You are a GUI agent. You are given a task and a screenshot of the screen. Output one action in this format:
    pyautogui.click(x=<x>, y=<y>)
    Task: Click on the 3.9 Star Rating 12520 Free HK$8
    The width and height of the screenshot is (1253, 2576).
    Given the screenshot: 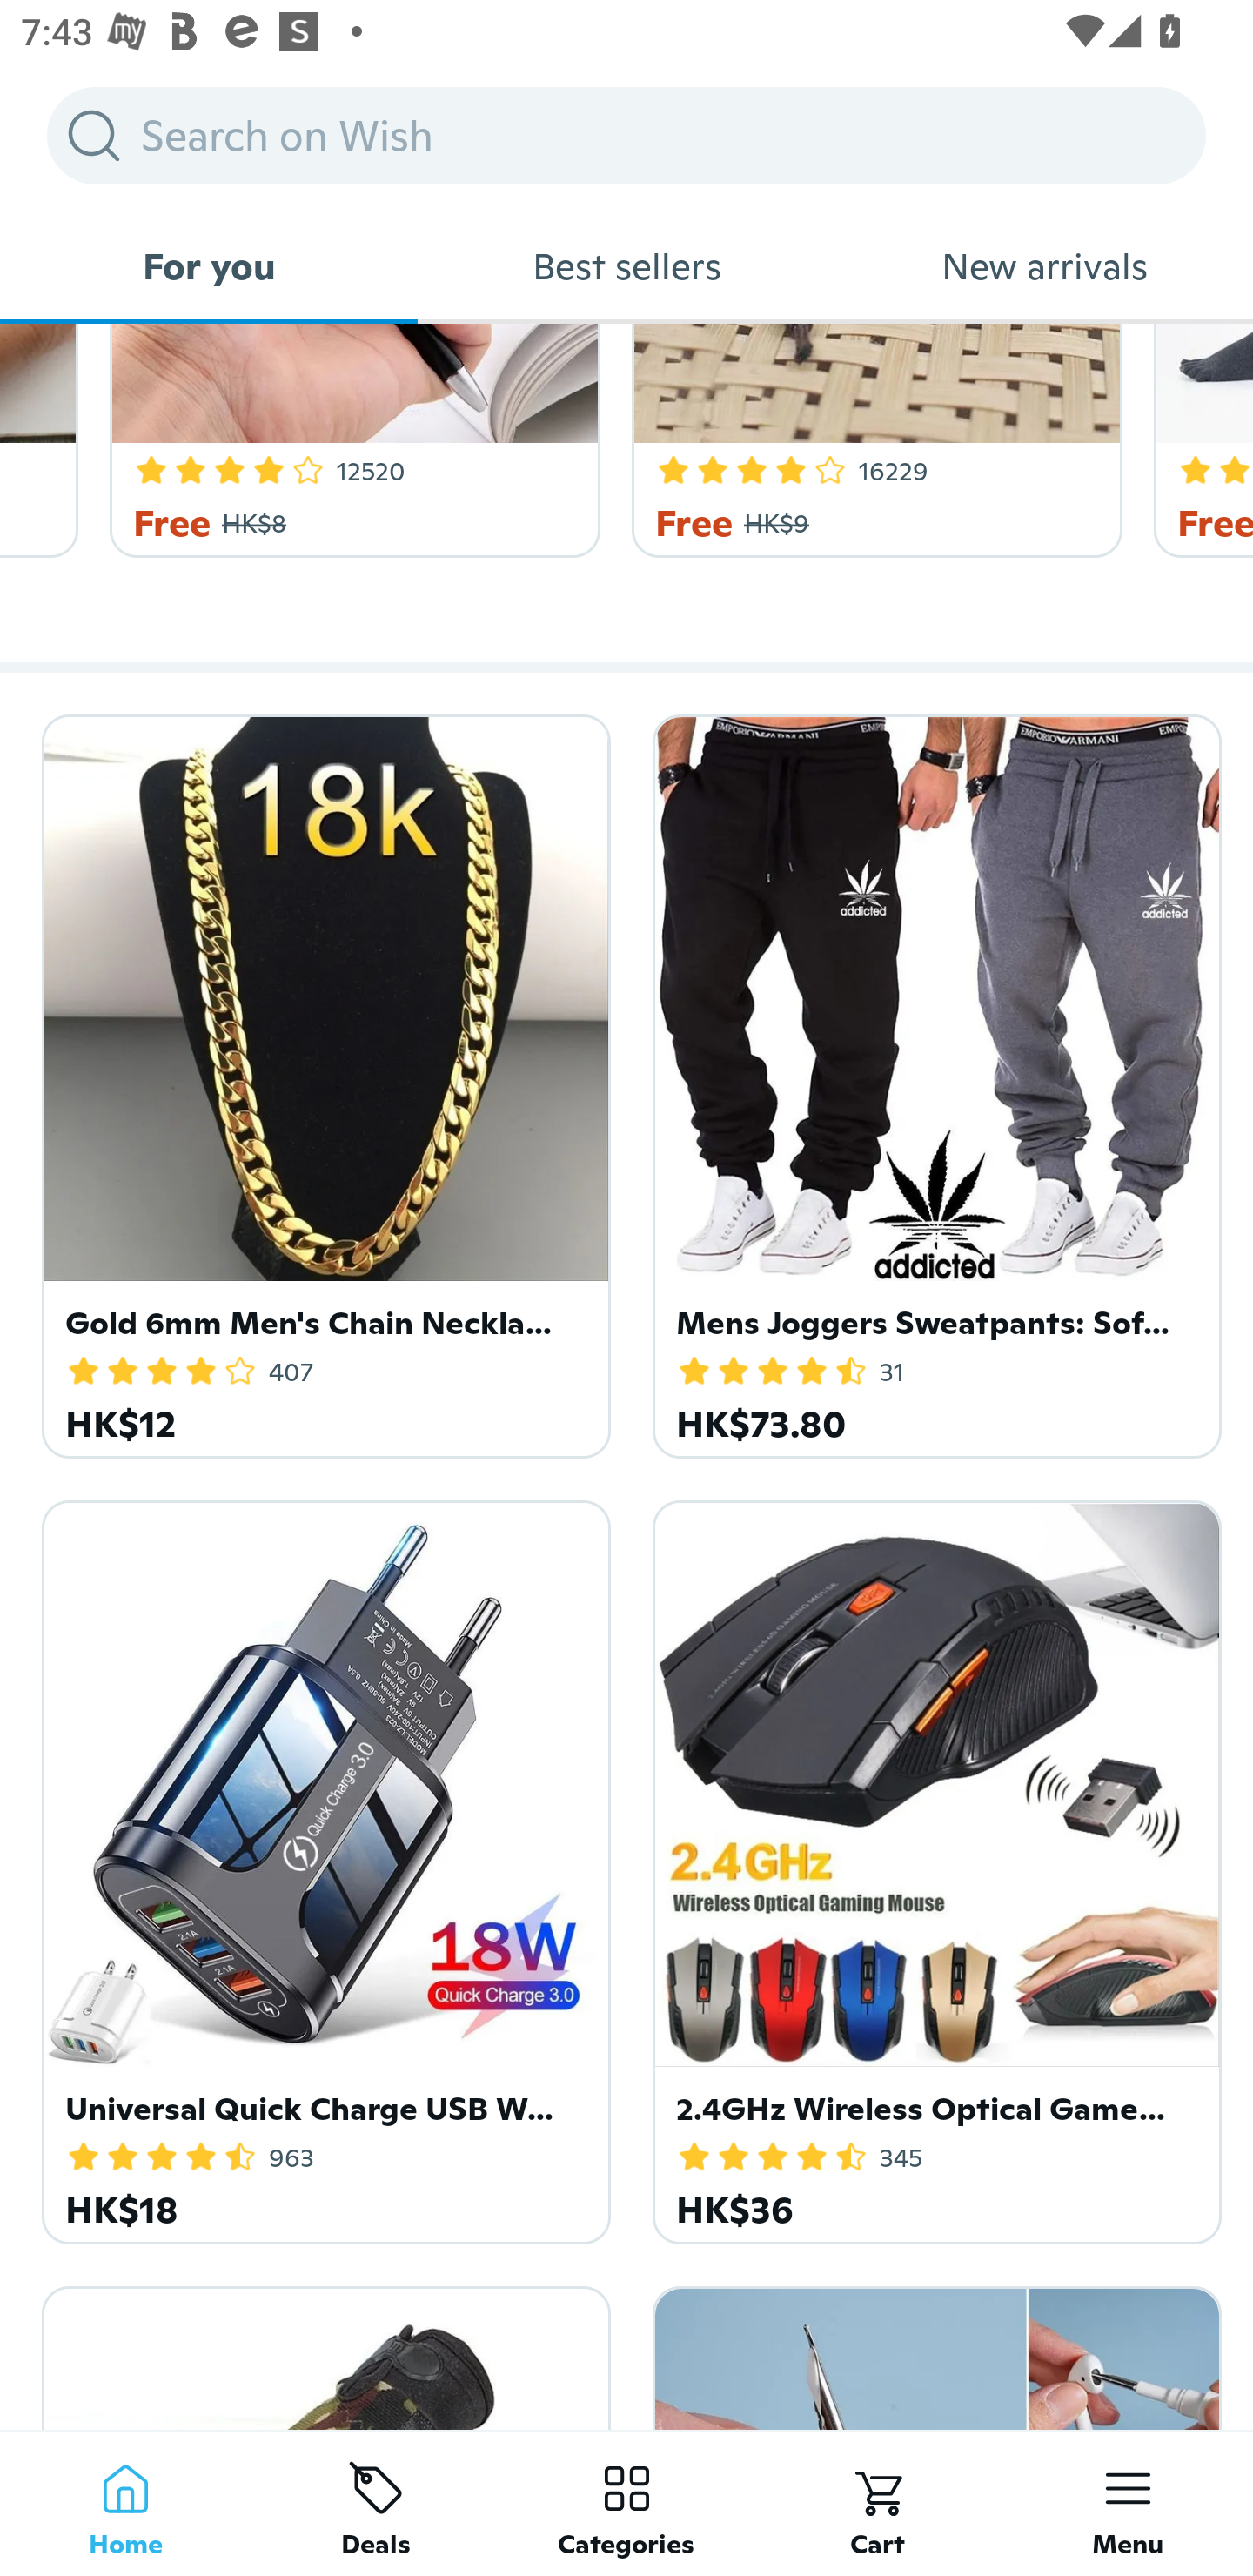 What is the action you would take?
    pyautogui.click(x=349, y=441)
    